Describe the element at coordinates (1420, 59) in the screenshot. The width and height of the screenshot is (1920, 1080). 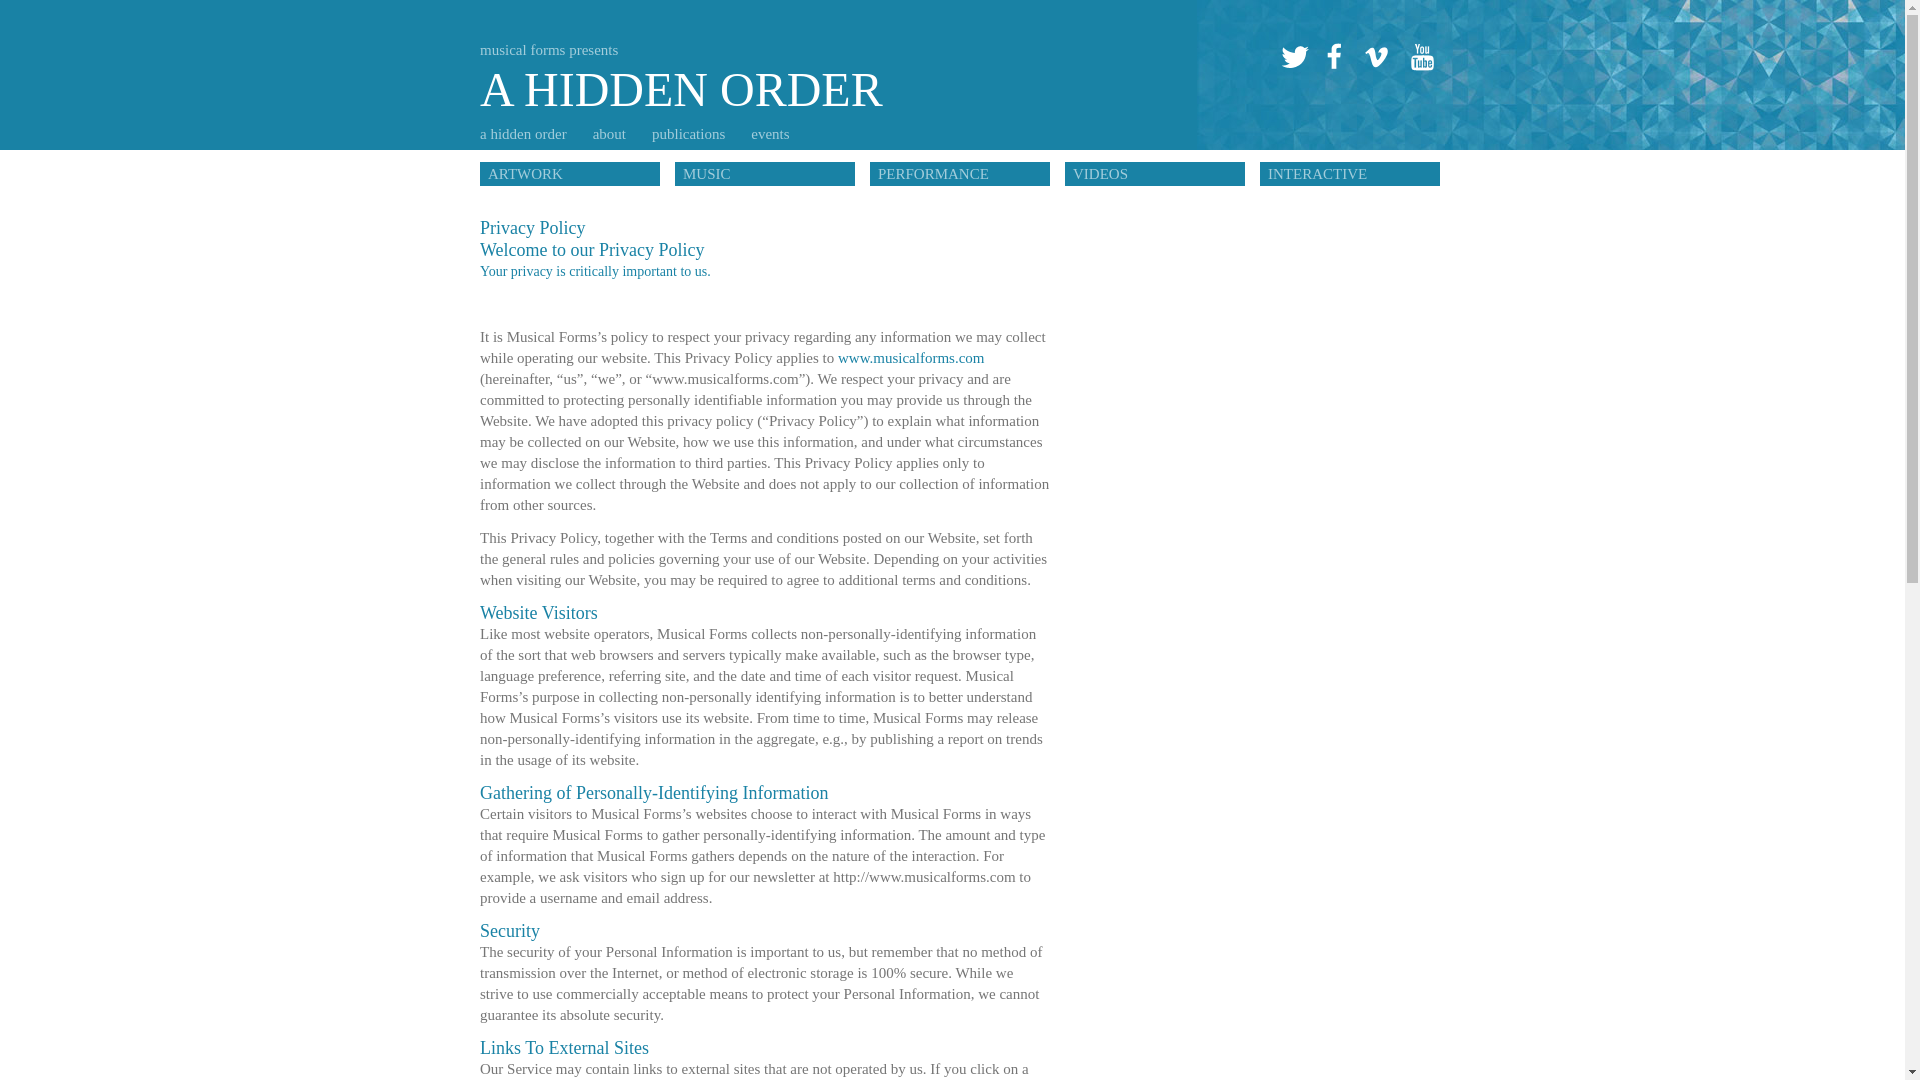
I see `VIDEOS` at that location.